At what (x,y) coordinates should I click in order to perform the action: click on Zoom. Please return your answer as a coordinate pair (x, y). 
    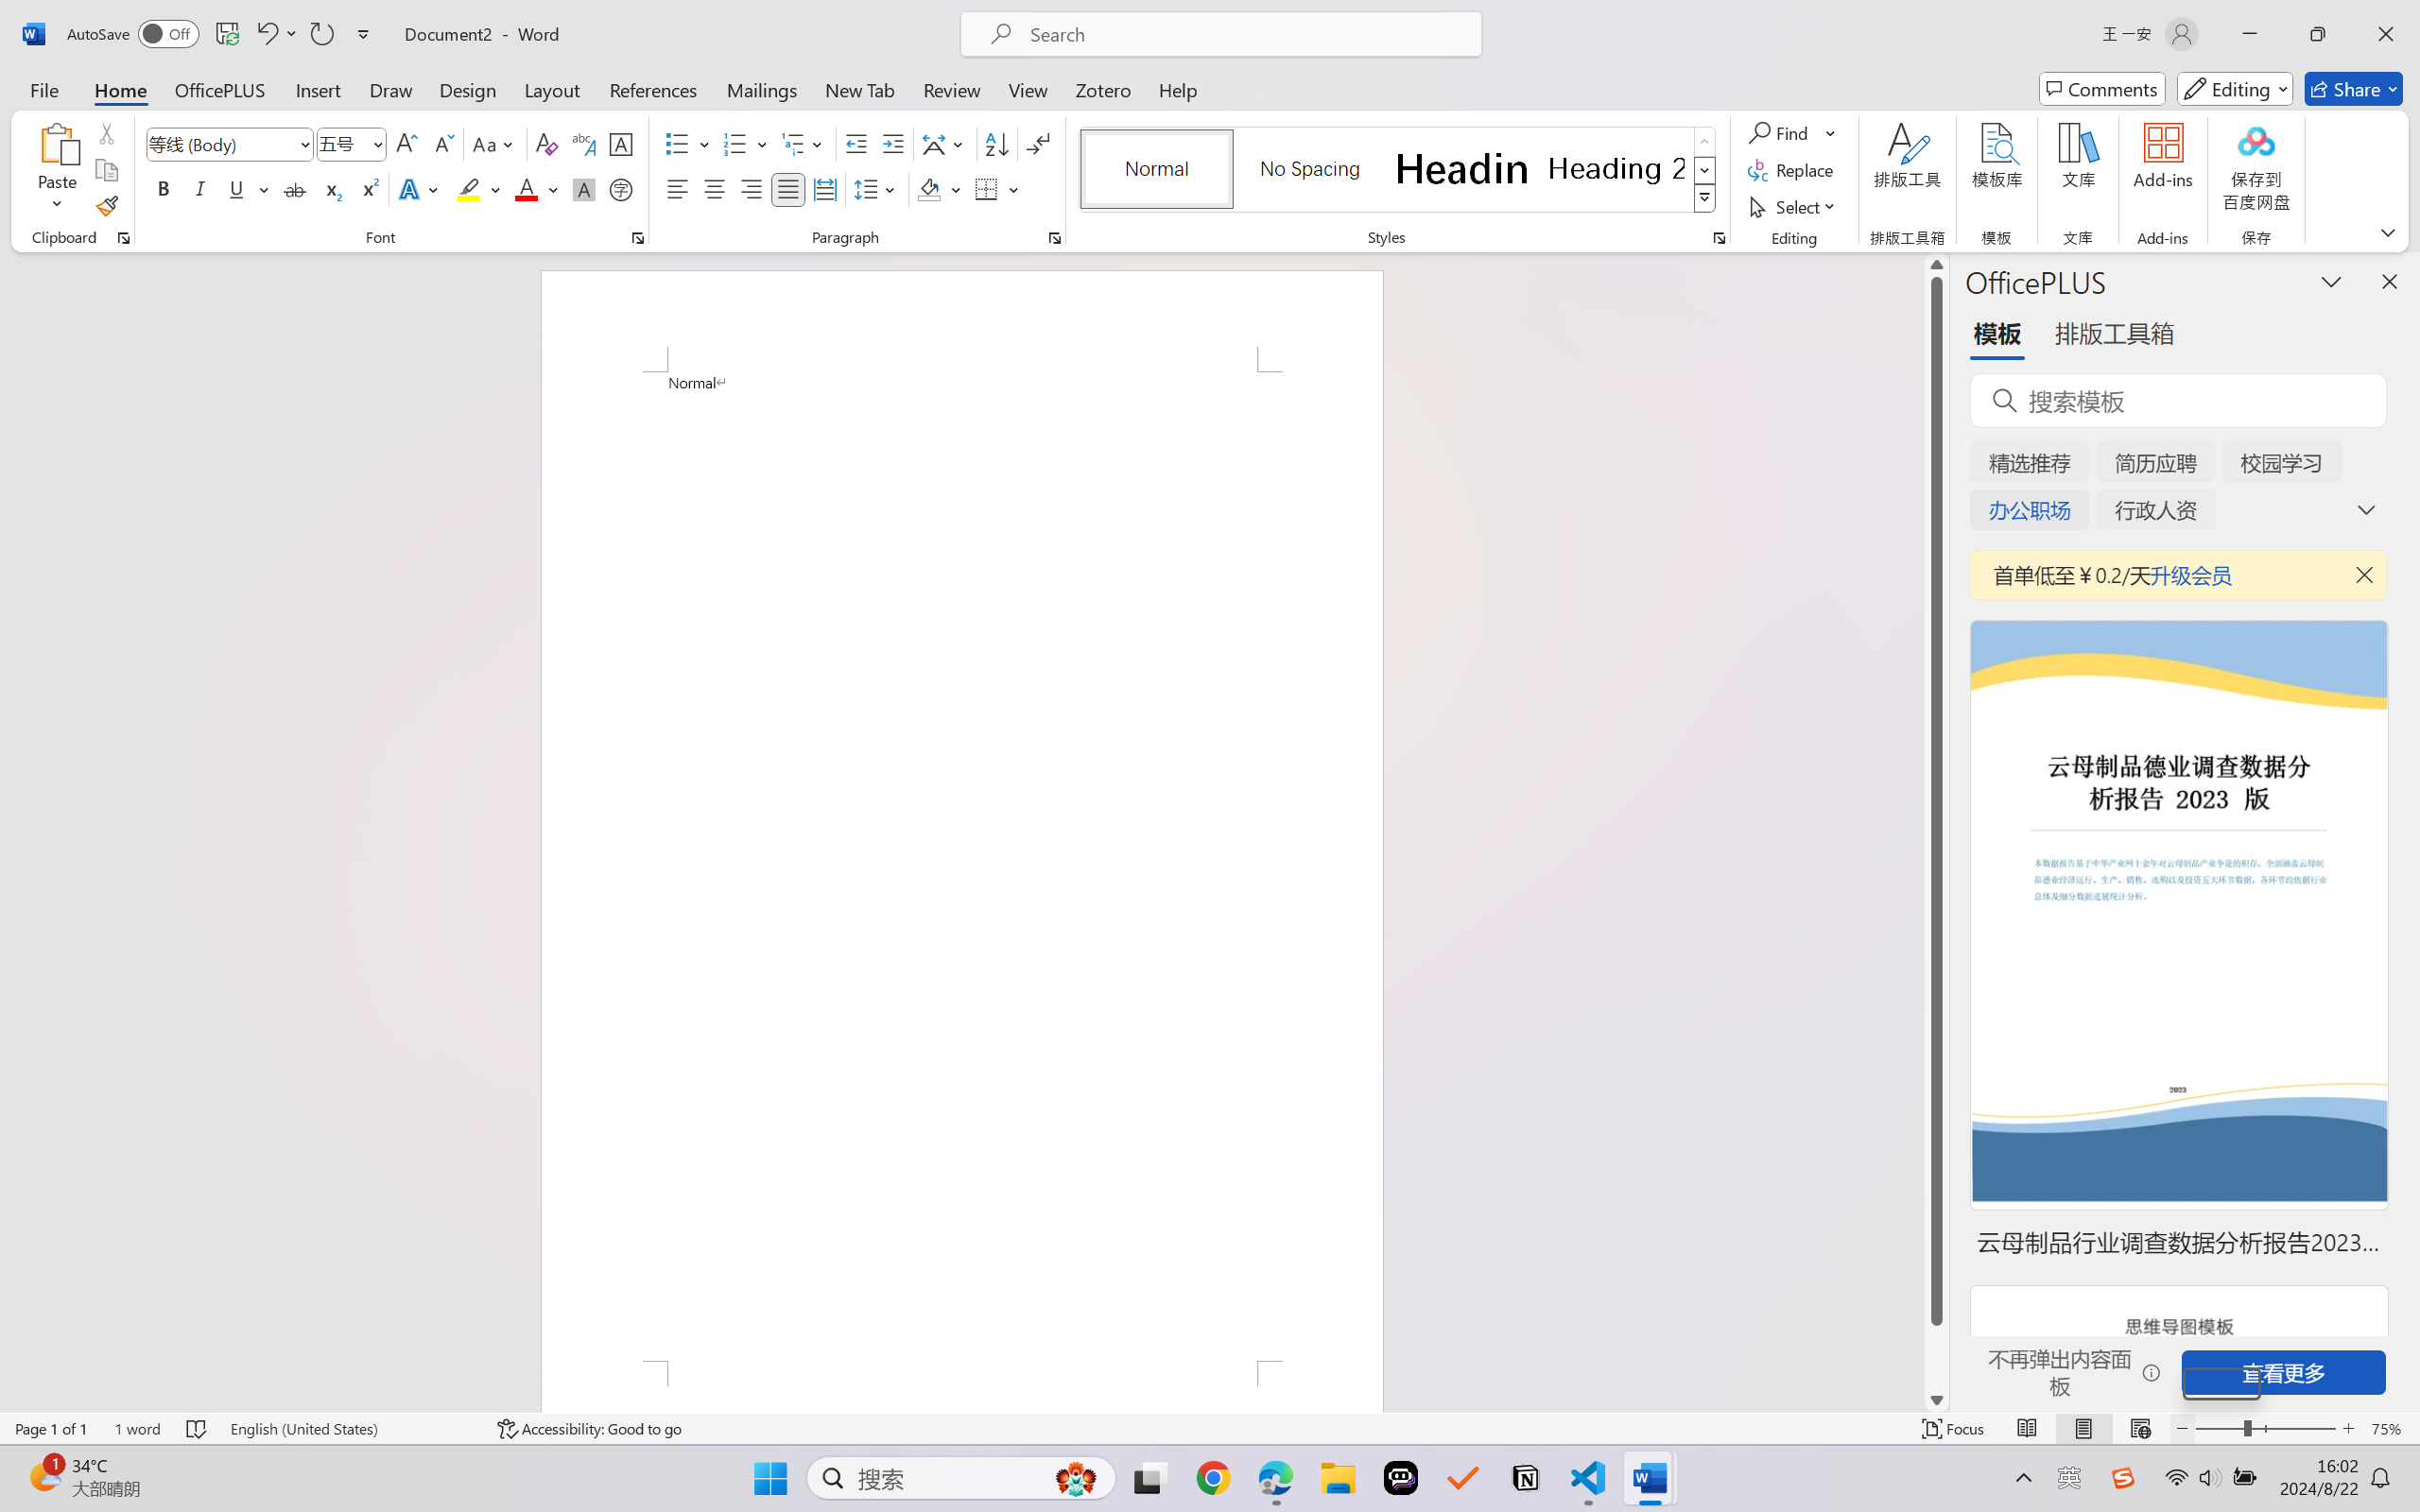
    Looking at the image, I should click on (2265, 1429).